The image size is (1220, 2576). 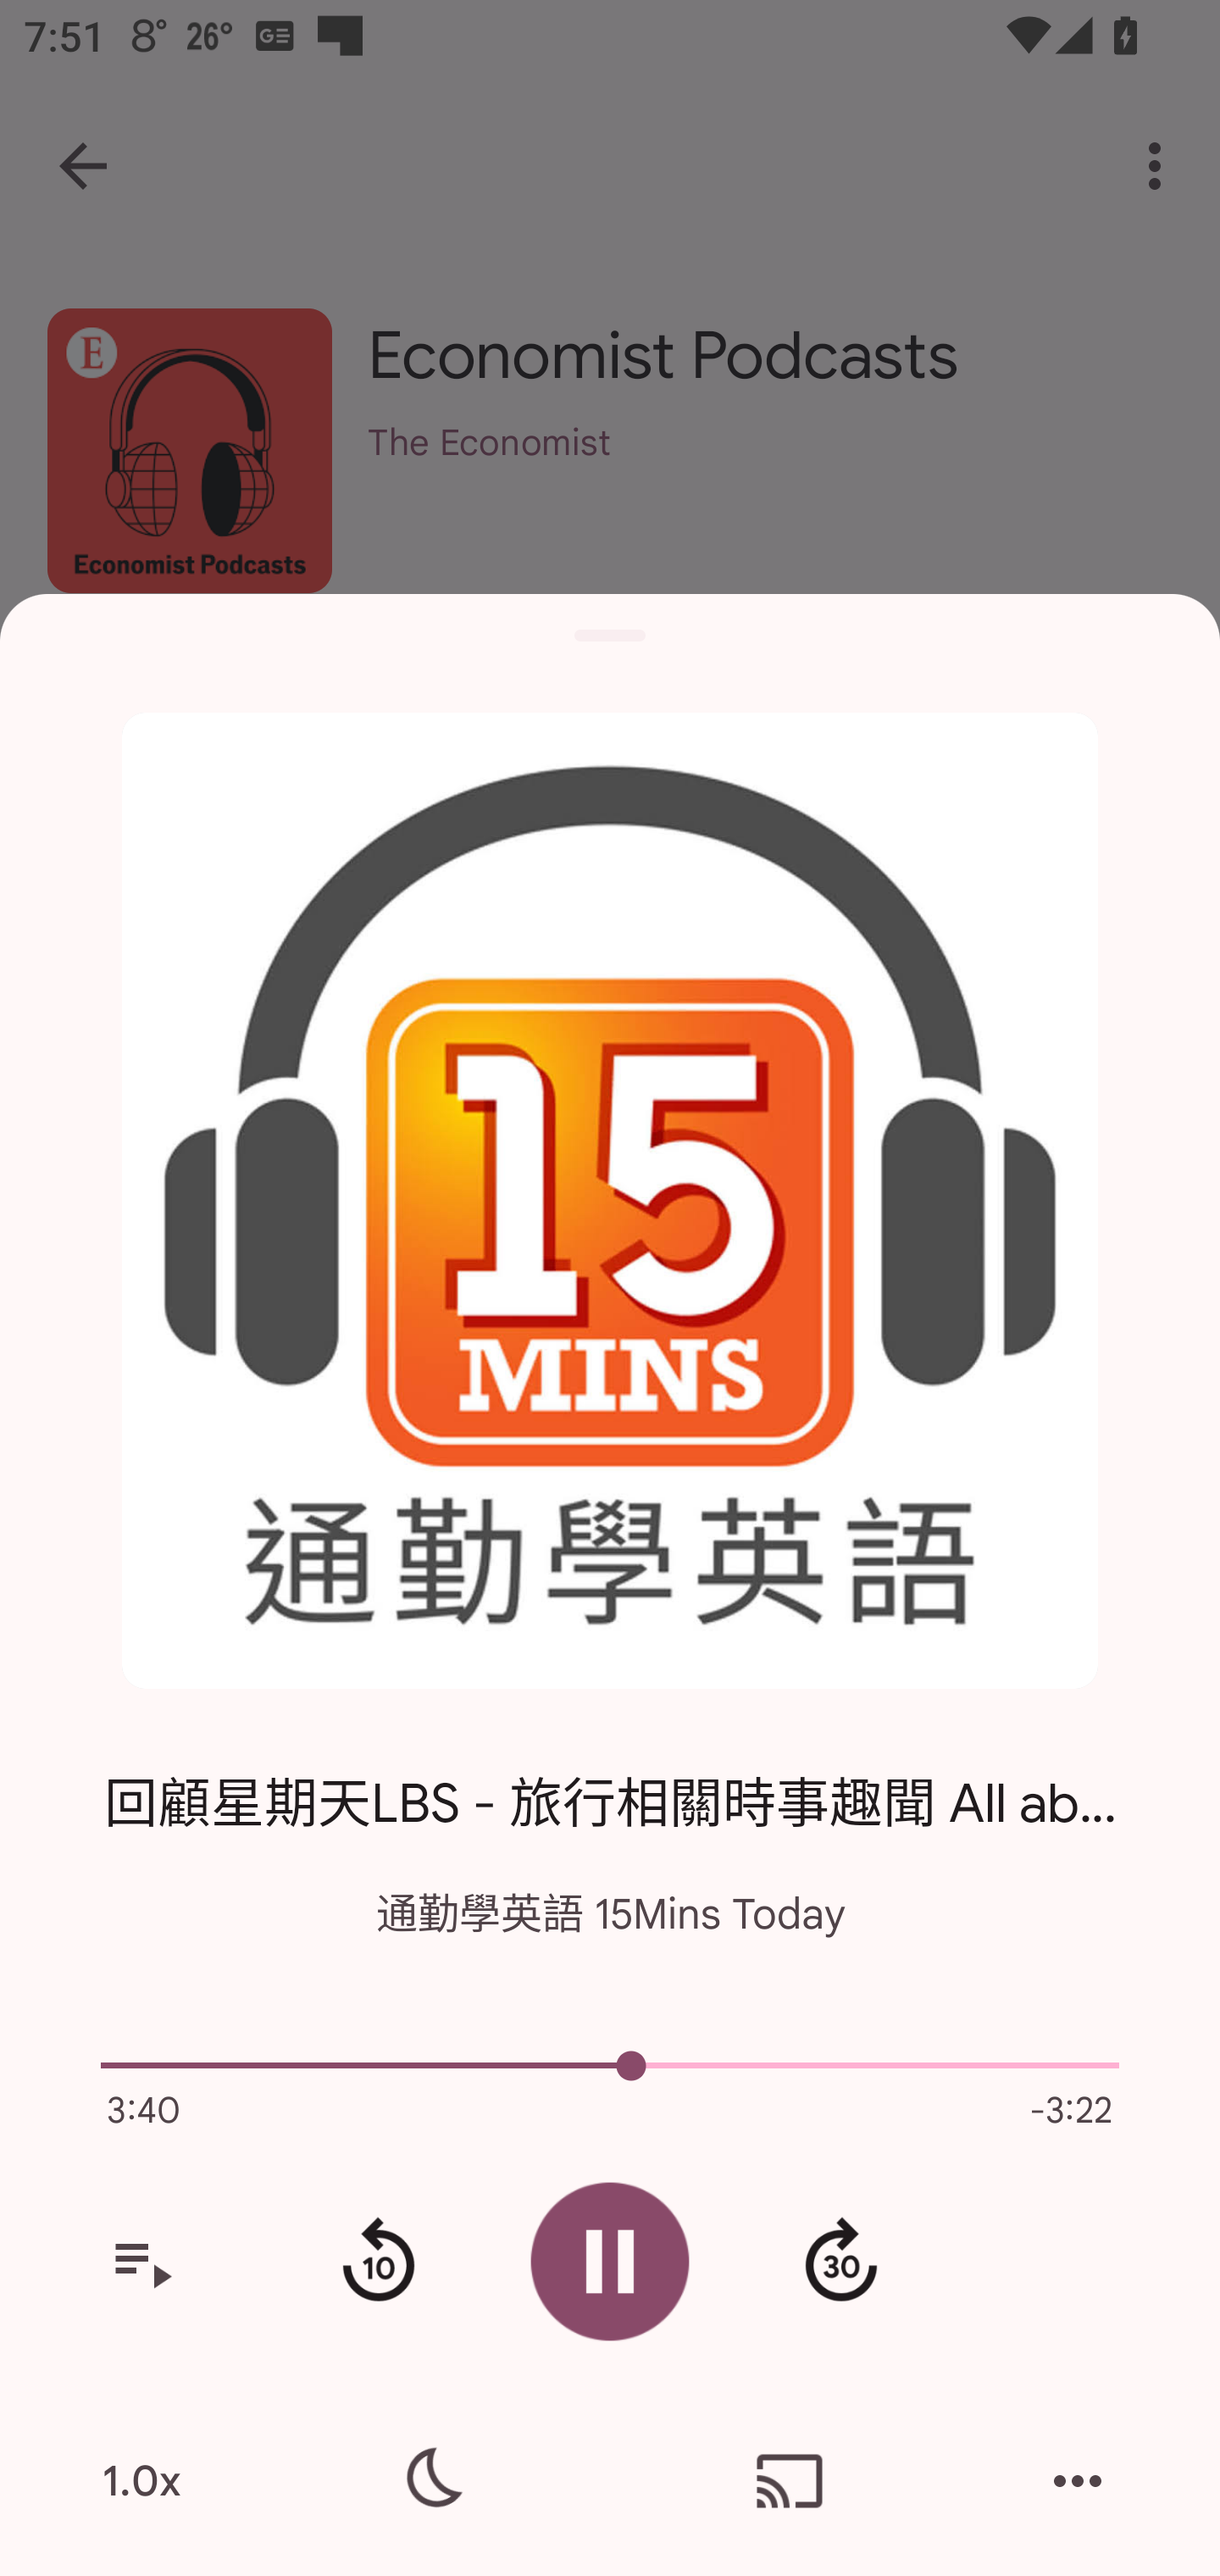 What do you see at coordinates (430, 2481) in the screenshot?
I see `Sleep timer settings` at bounding box center [430, 2481].